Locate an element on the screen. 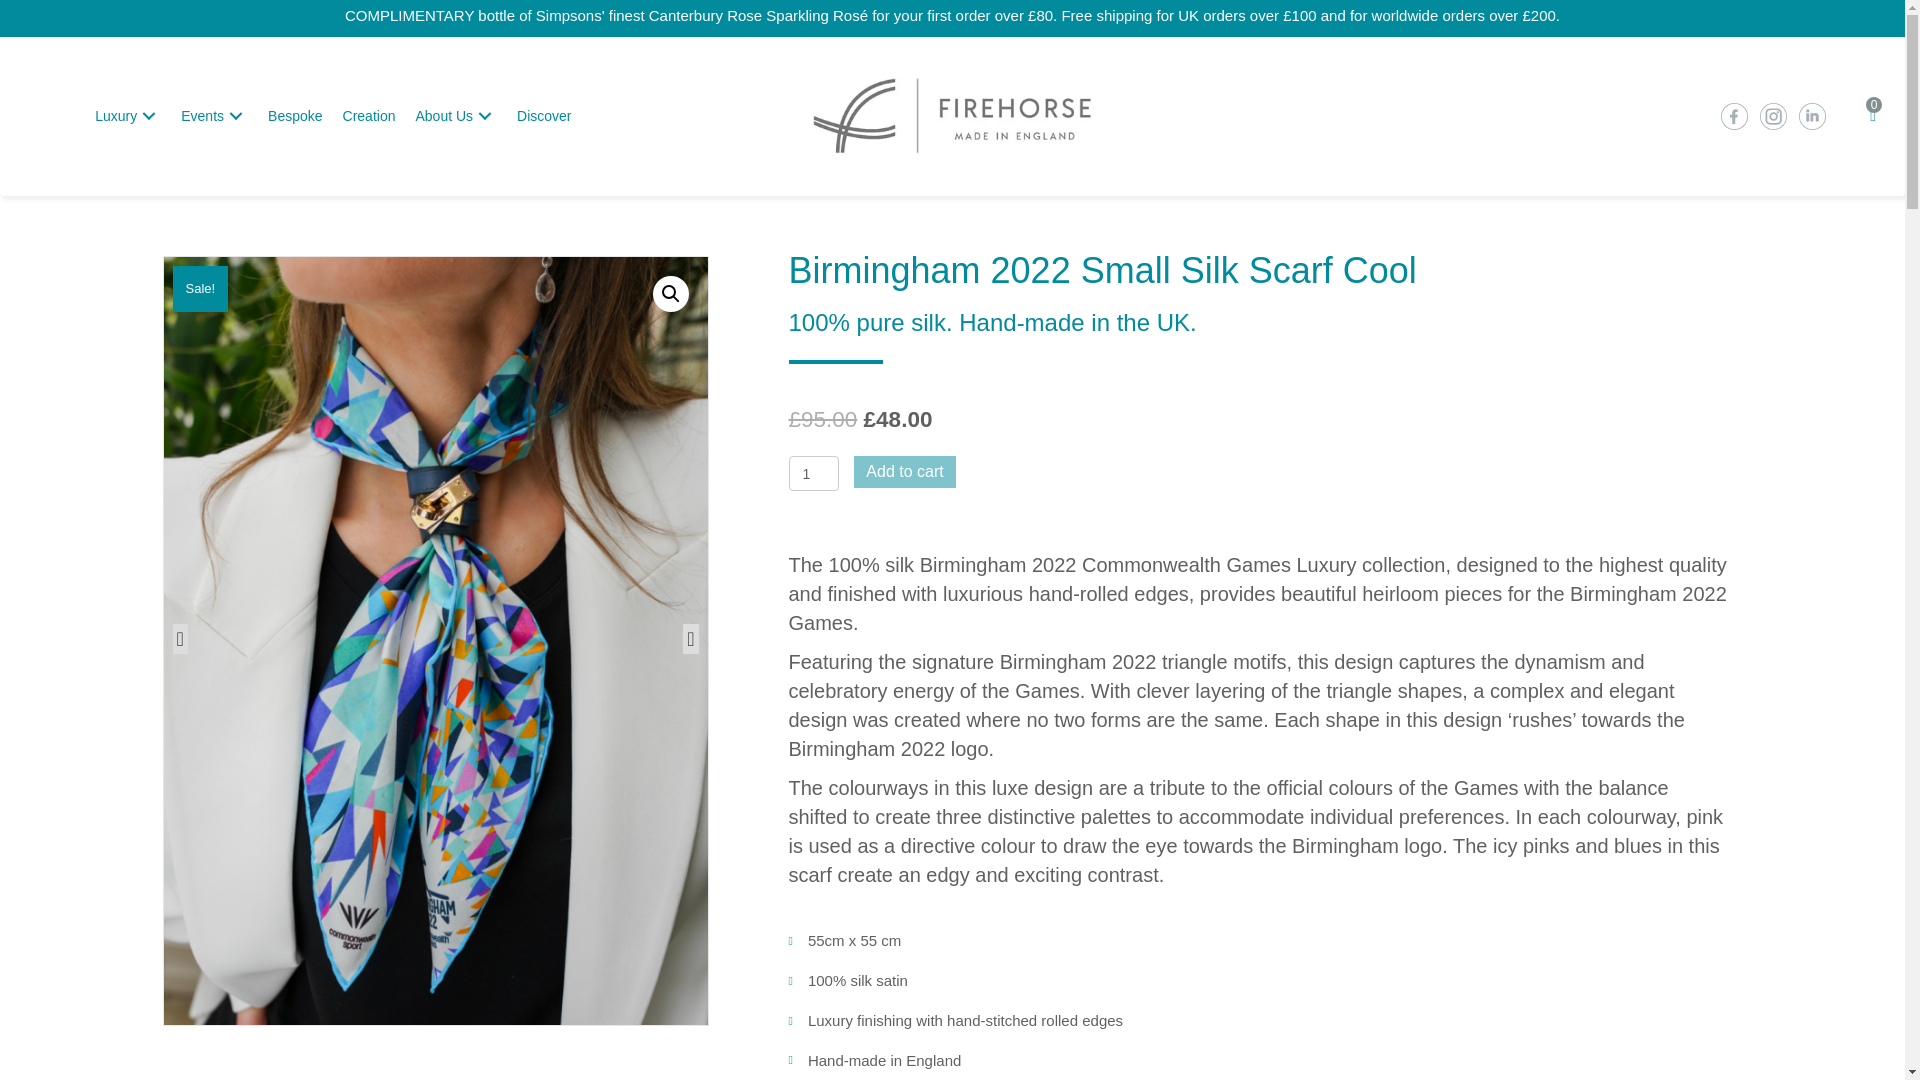 The height and width of the screenshot is (1080, 1920). Firehorse-logo is located at coordinates (952, 116).